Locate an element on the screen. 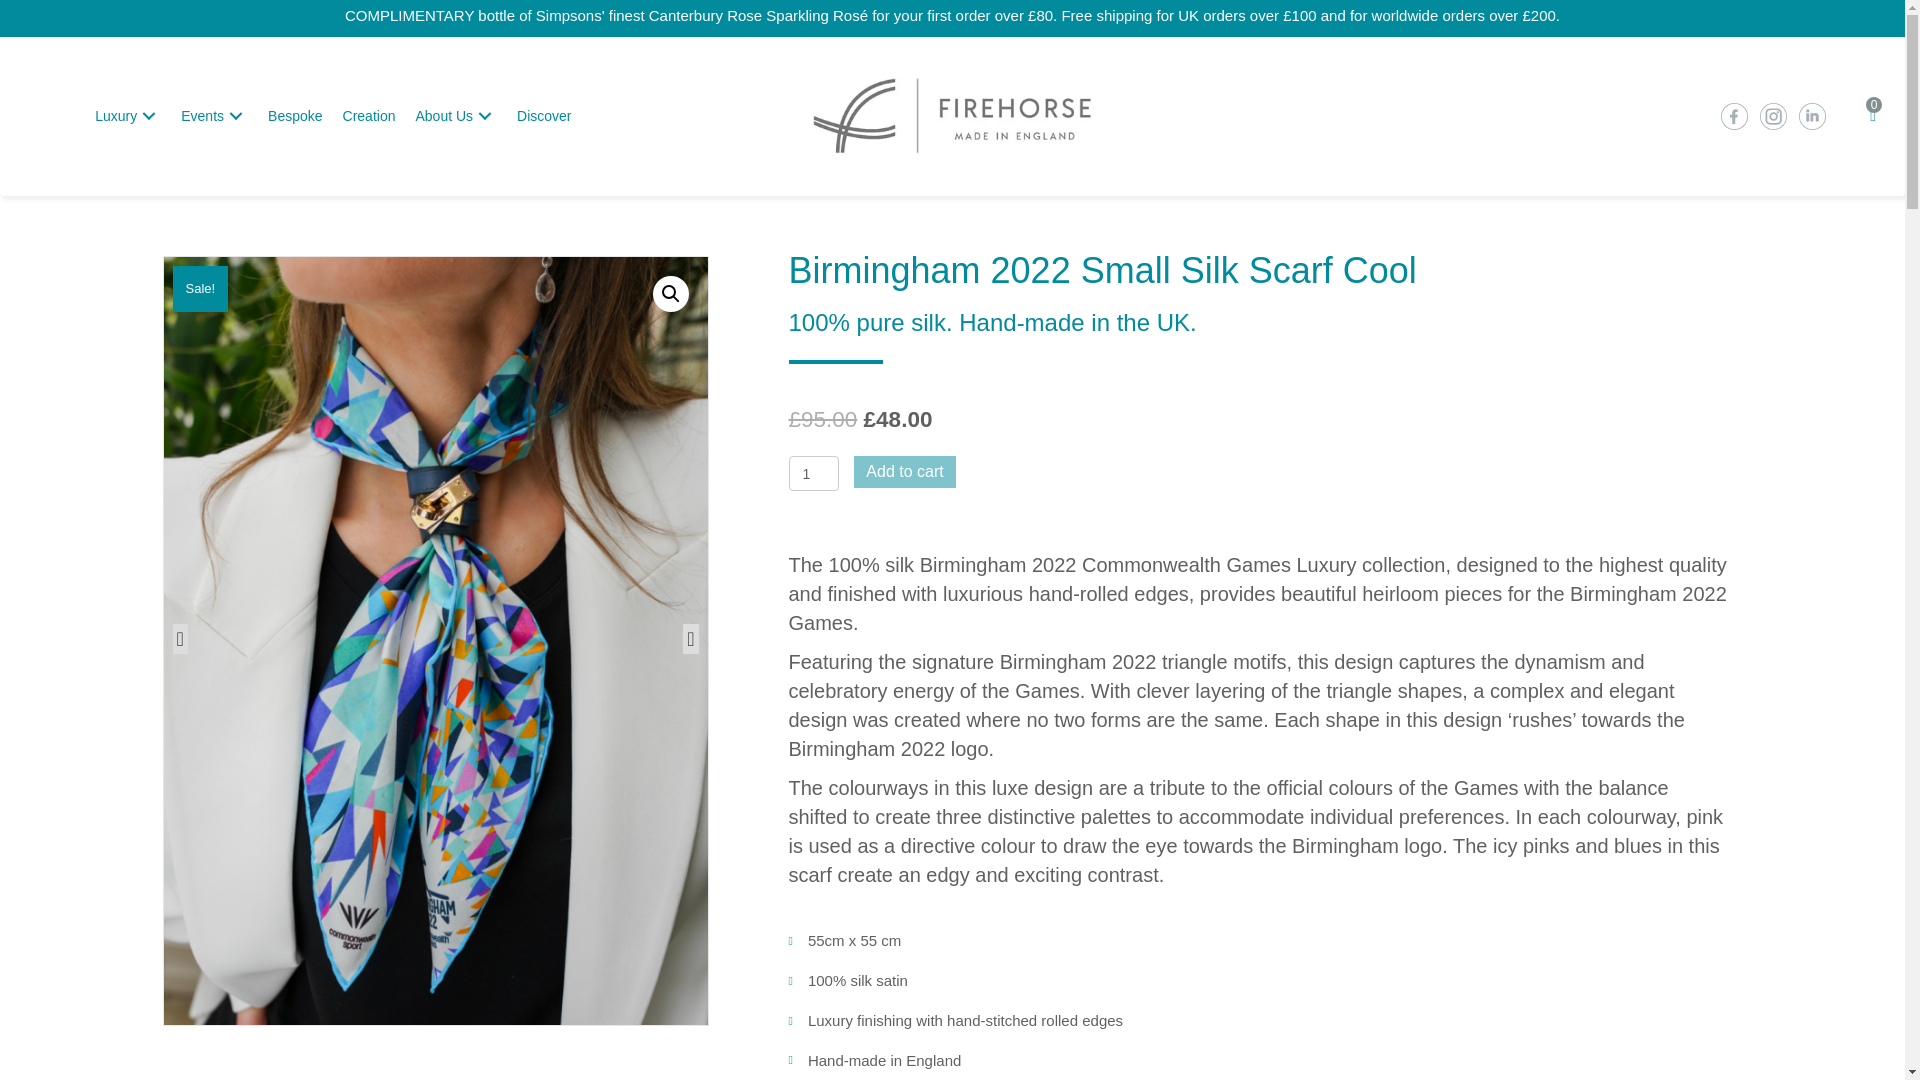 The height and width of the screenshot is (1080, 1920). Firehorse-logo is located at coordinates (952, 116).